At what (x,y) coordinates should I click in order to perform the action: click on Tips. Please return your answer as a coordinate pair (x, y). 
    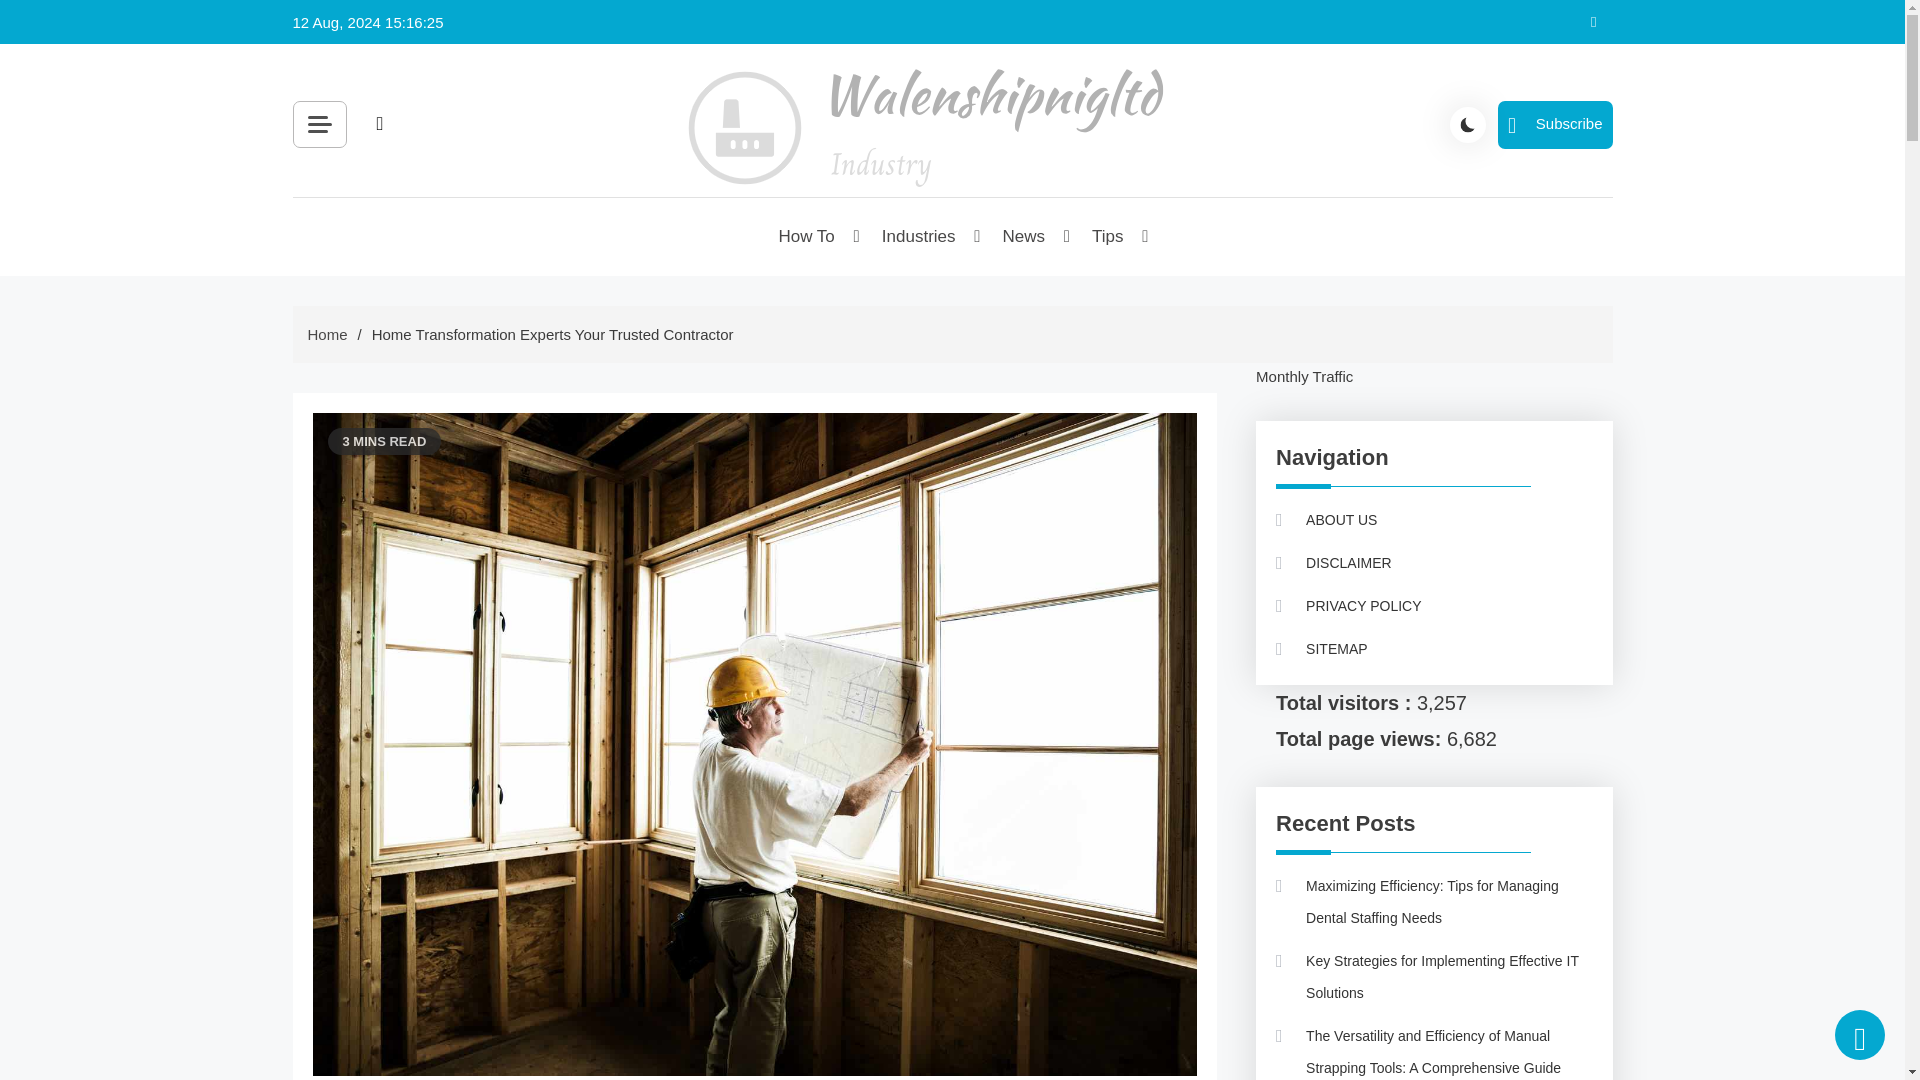
    Looking at the image, I should click on (1108, 236).